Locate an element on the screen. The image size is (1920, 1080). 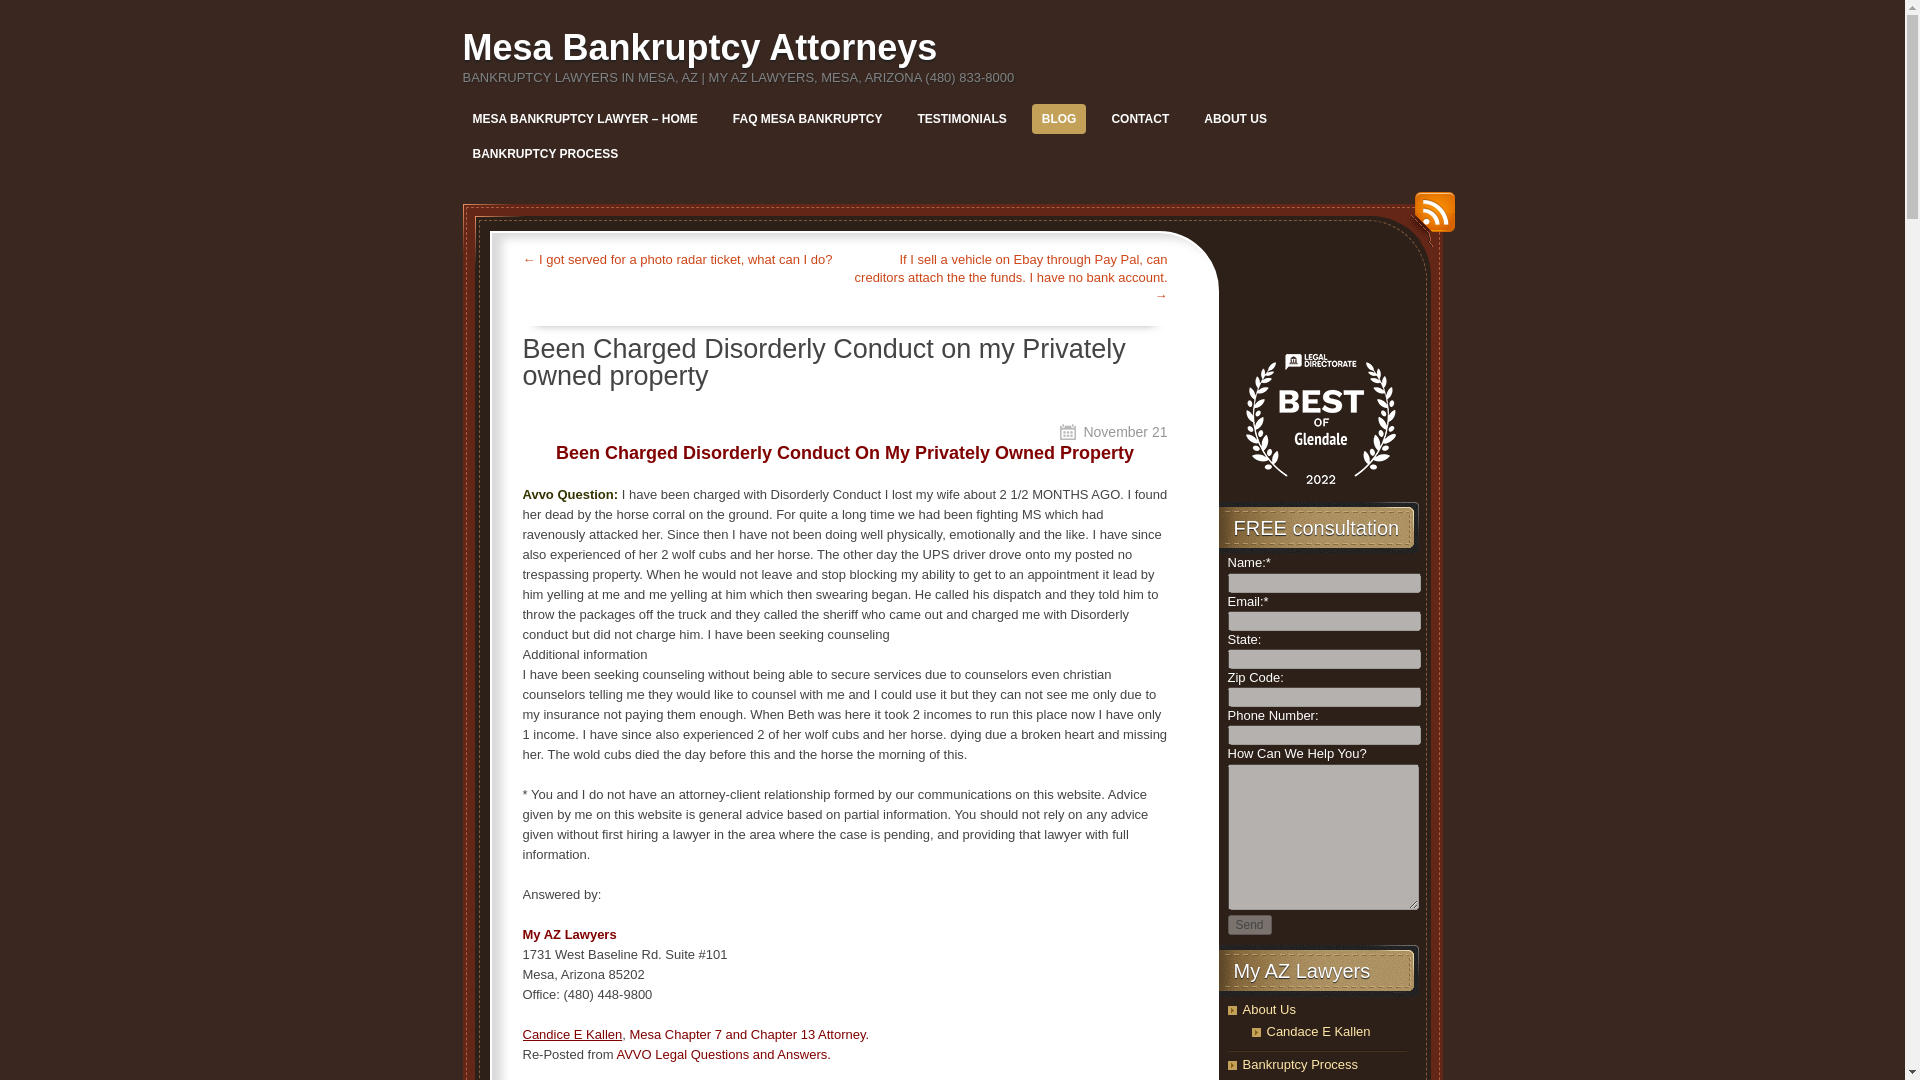
Candice E Kallen is located at coordinates (572, 1034).